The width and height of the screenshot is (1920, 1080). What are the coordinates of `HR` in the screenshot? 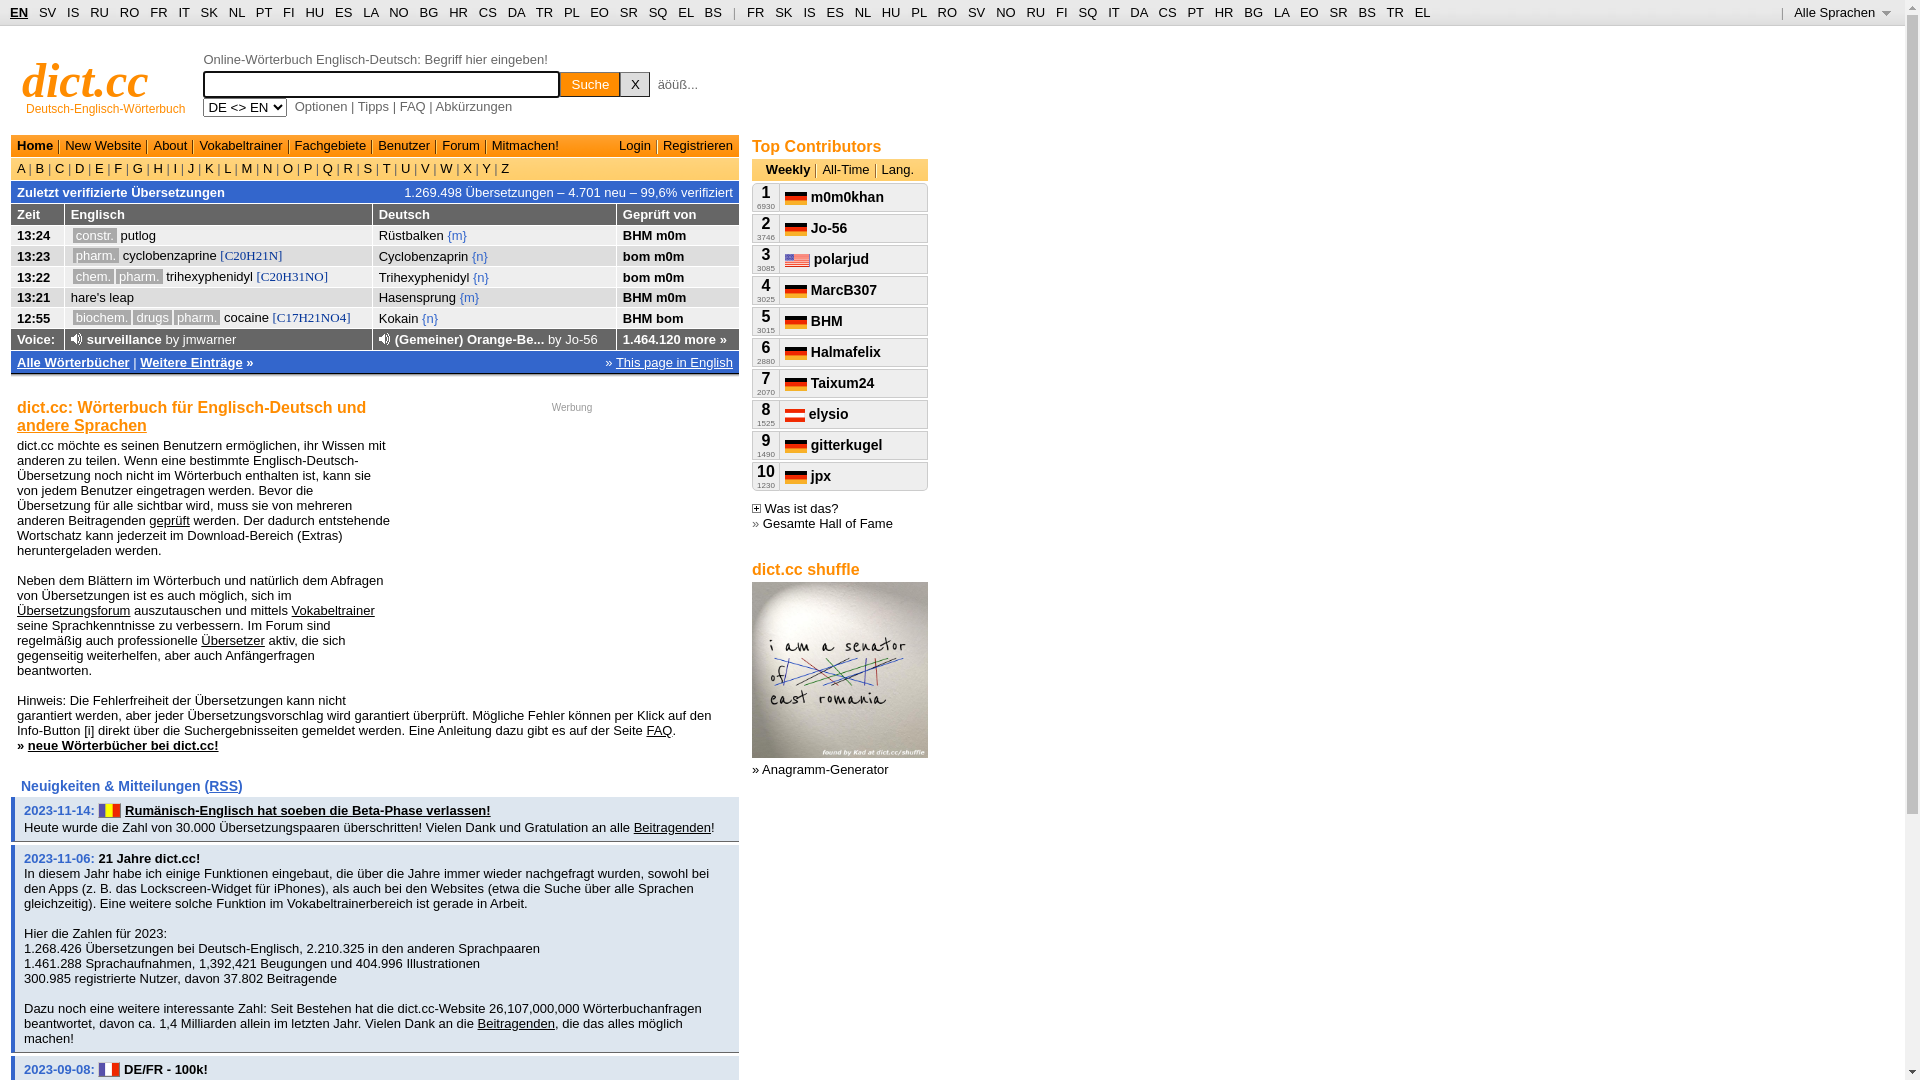 It's located at (458, 12).